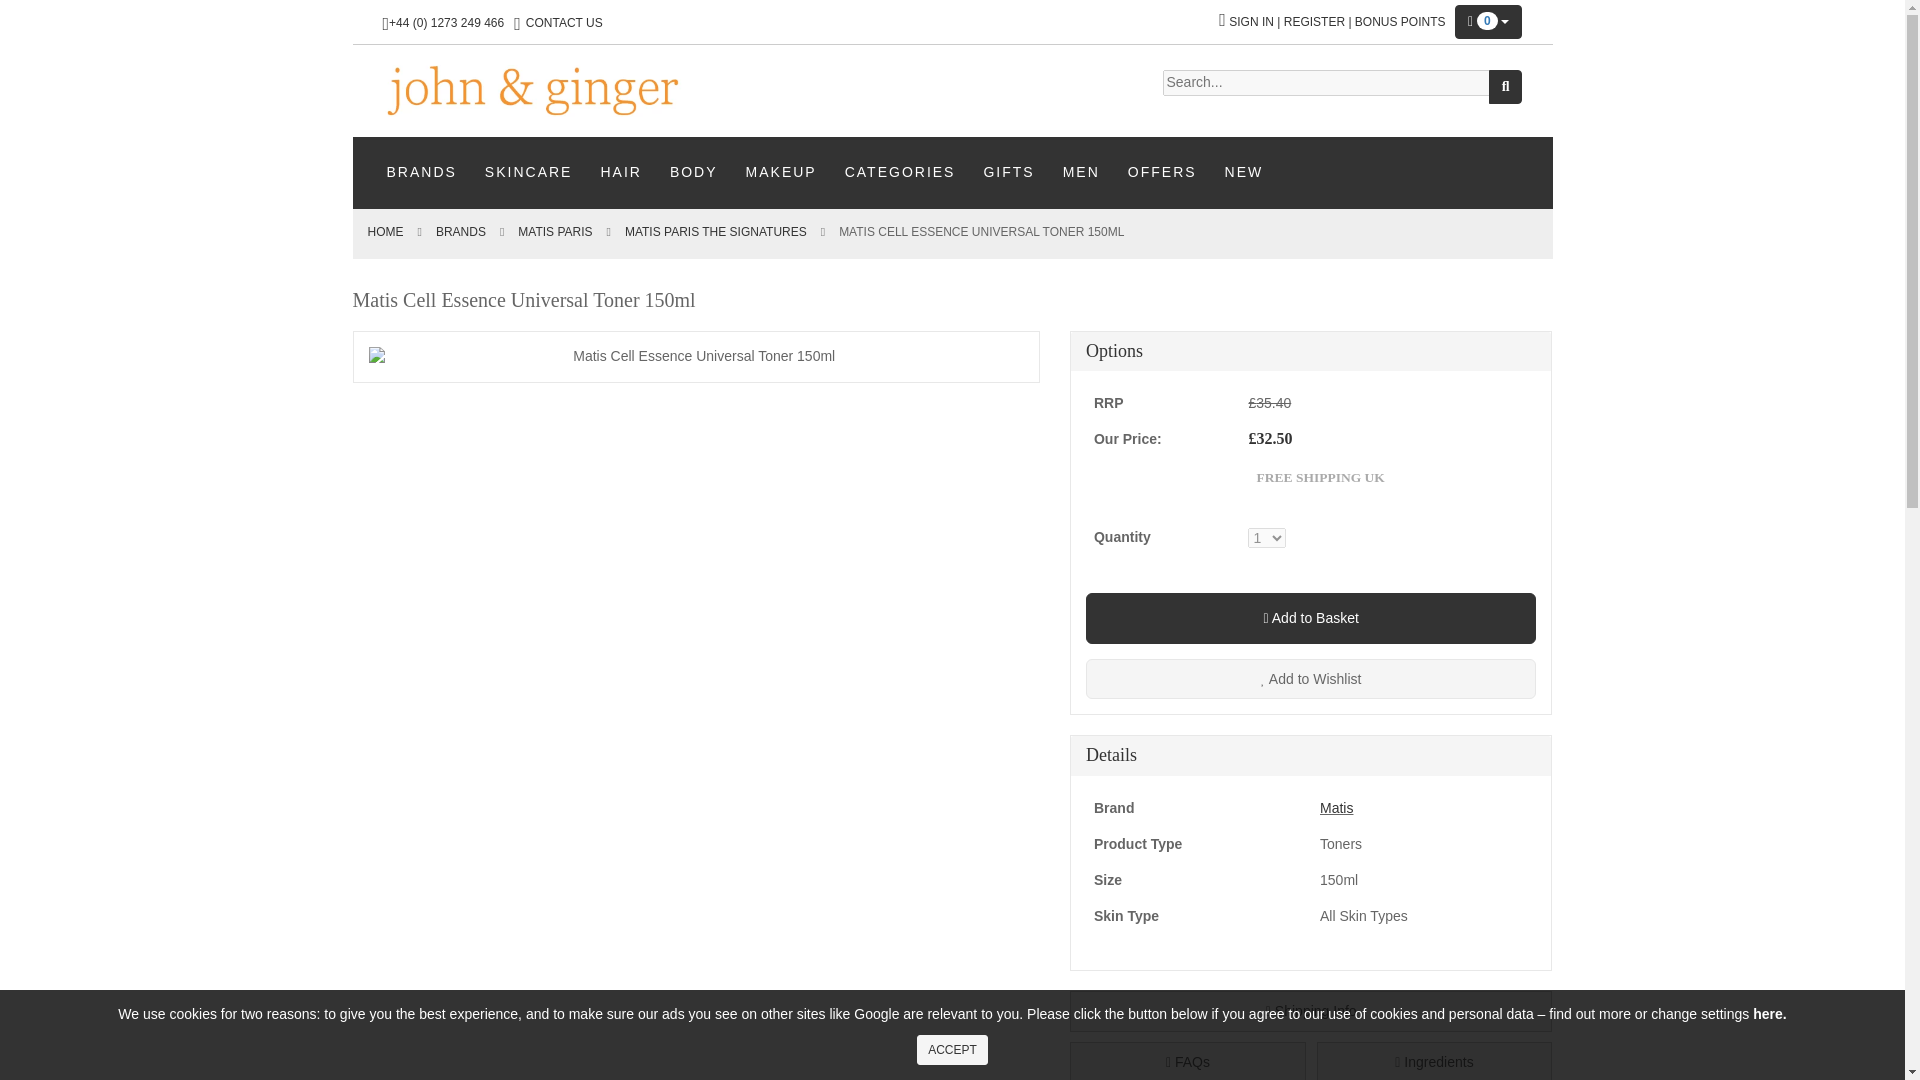 This screenshot has width=1920, height=1080. I want to click on CATEGORIES, so click(900, 172).